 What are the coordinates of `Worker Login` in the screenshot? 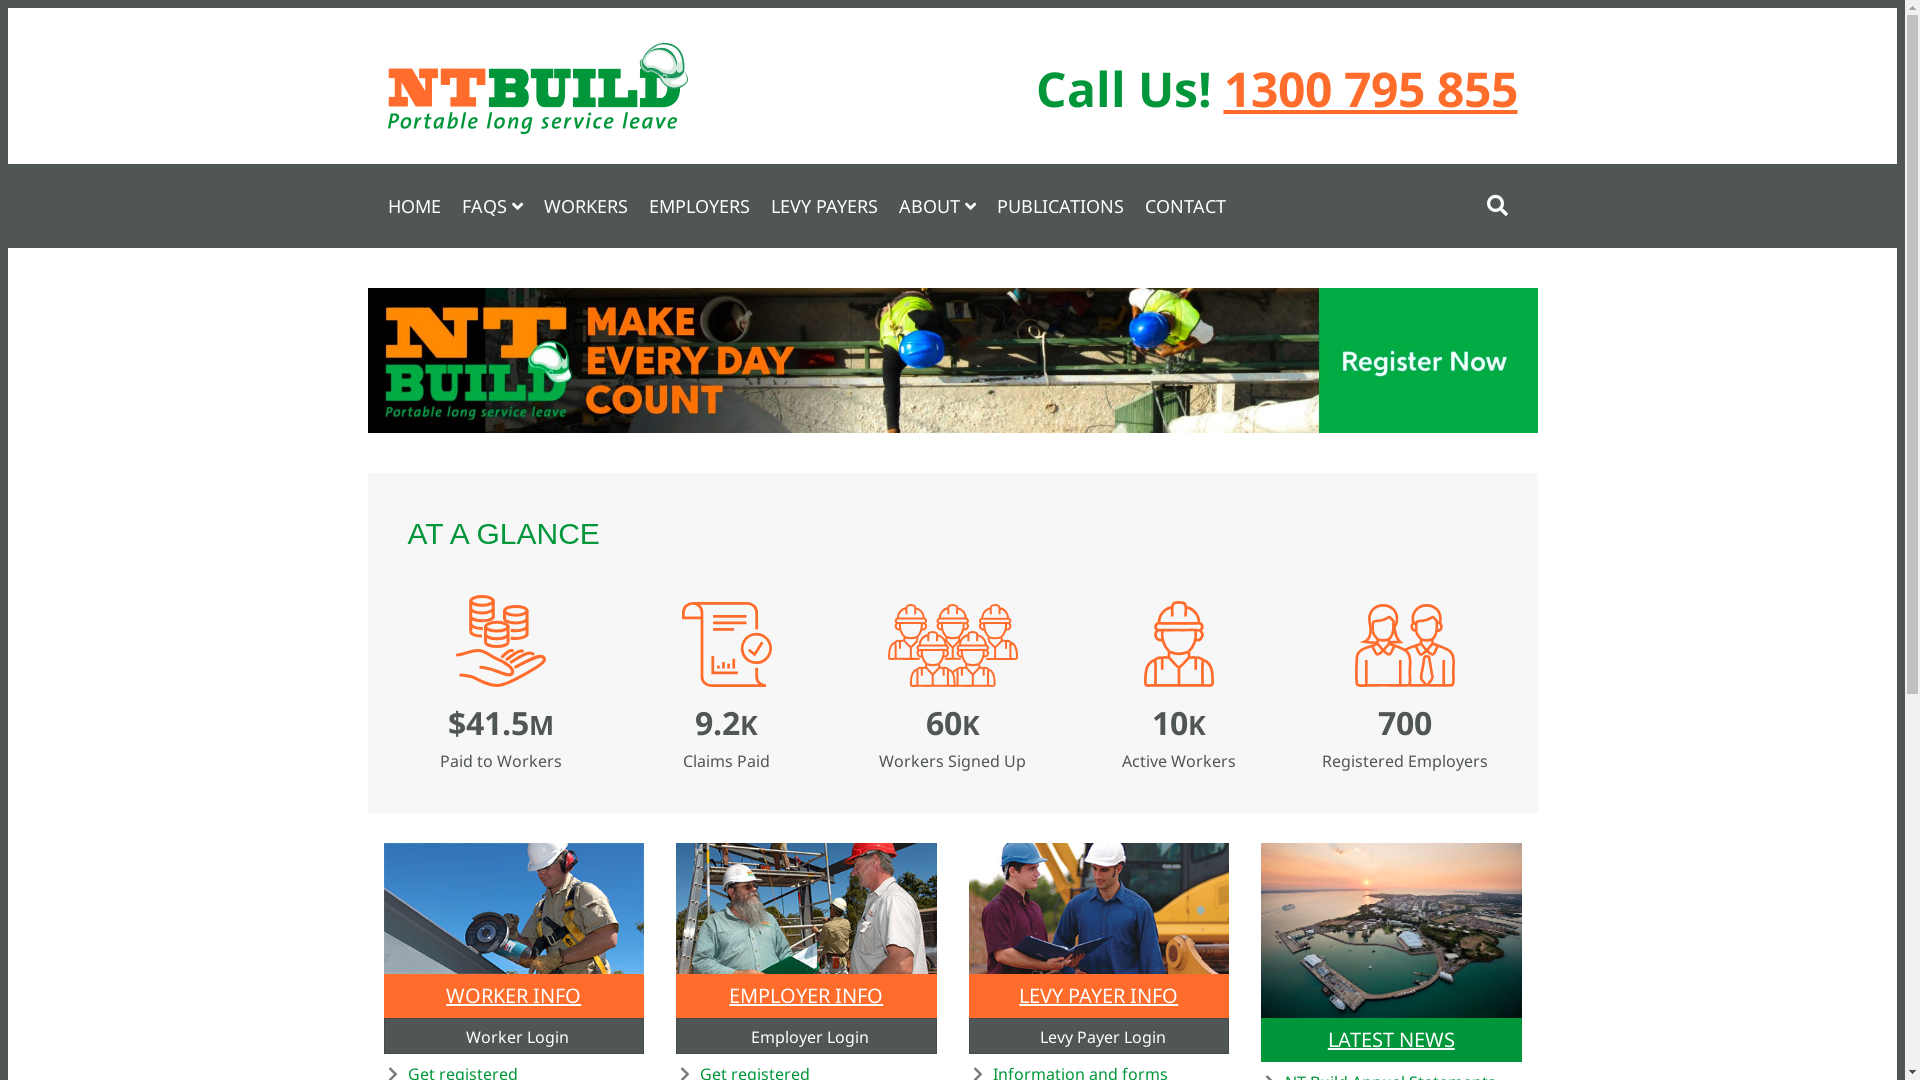 It's located at (514, 1036).